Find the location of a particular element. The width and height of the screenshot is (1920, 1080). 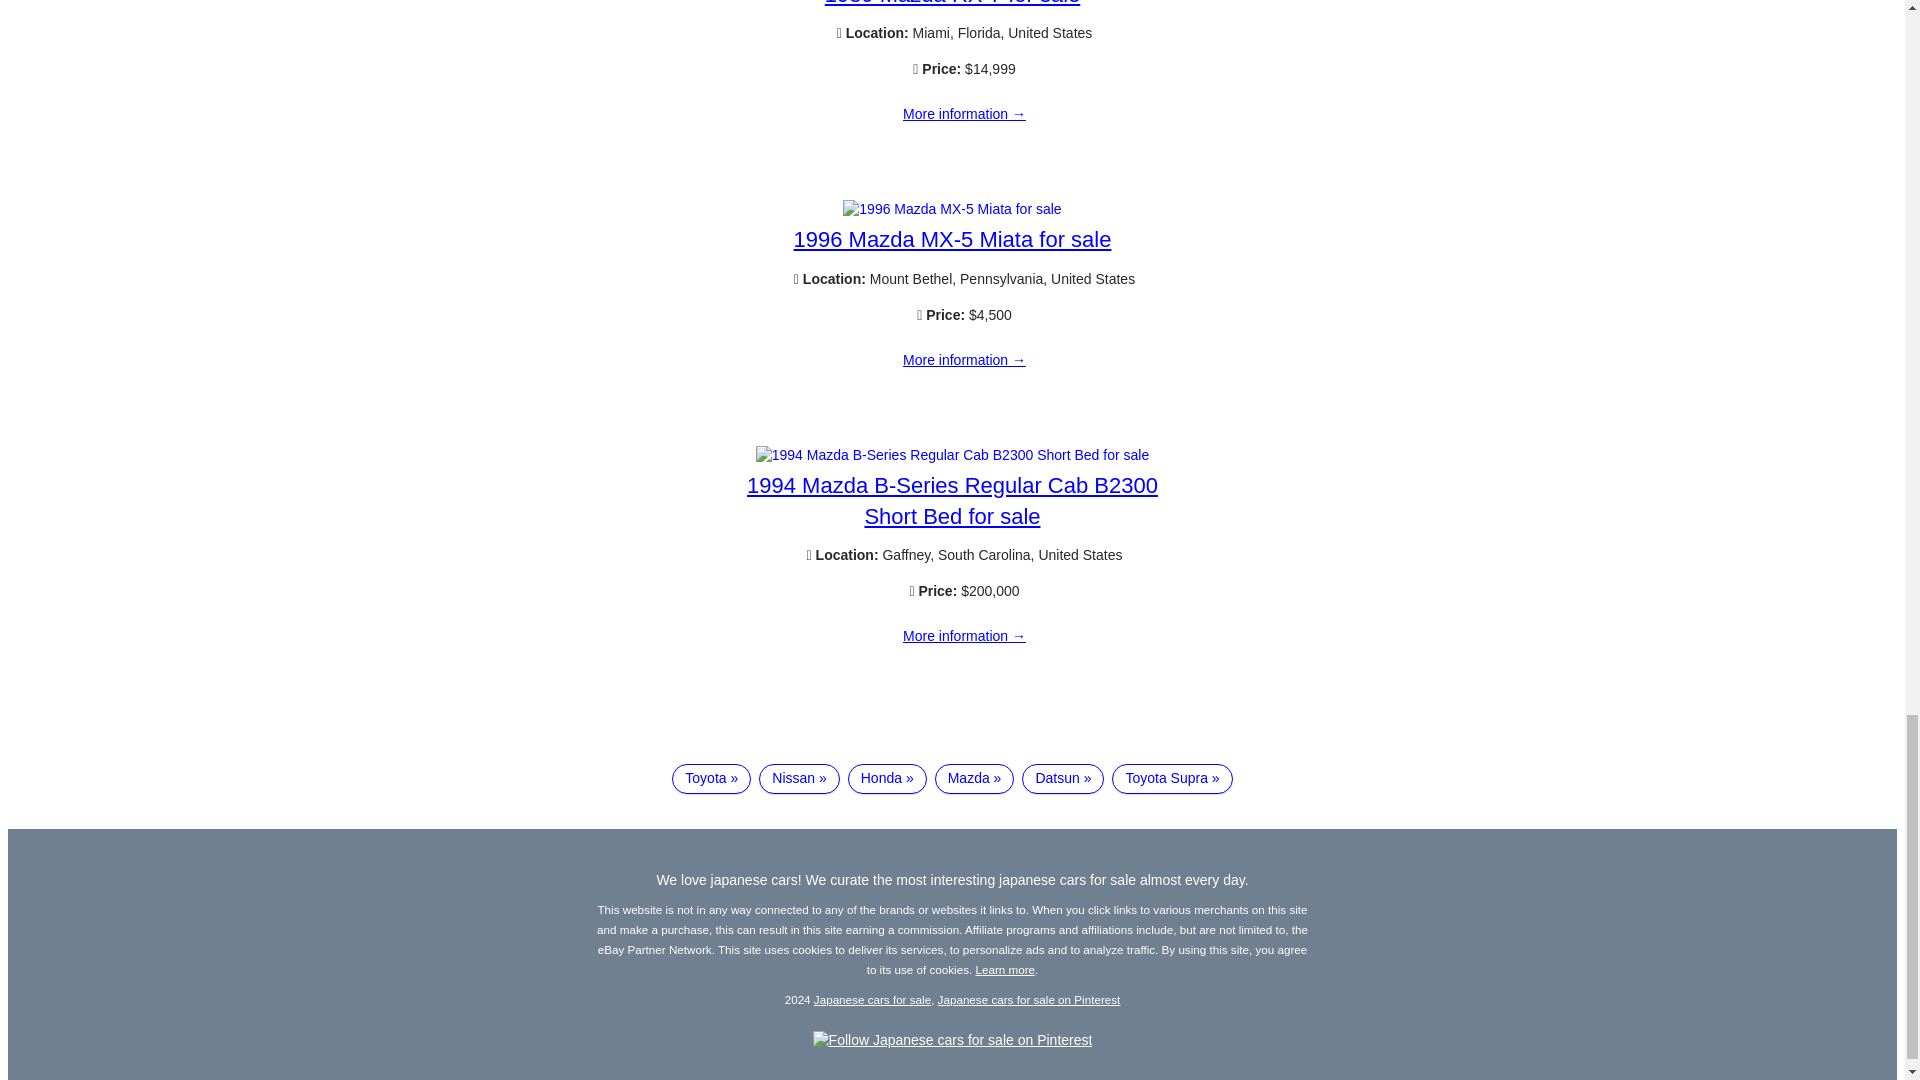

Toyota Supra is located at coordinates (1172, 778).